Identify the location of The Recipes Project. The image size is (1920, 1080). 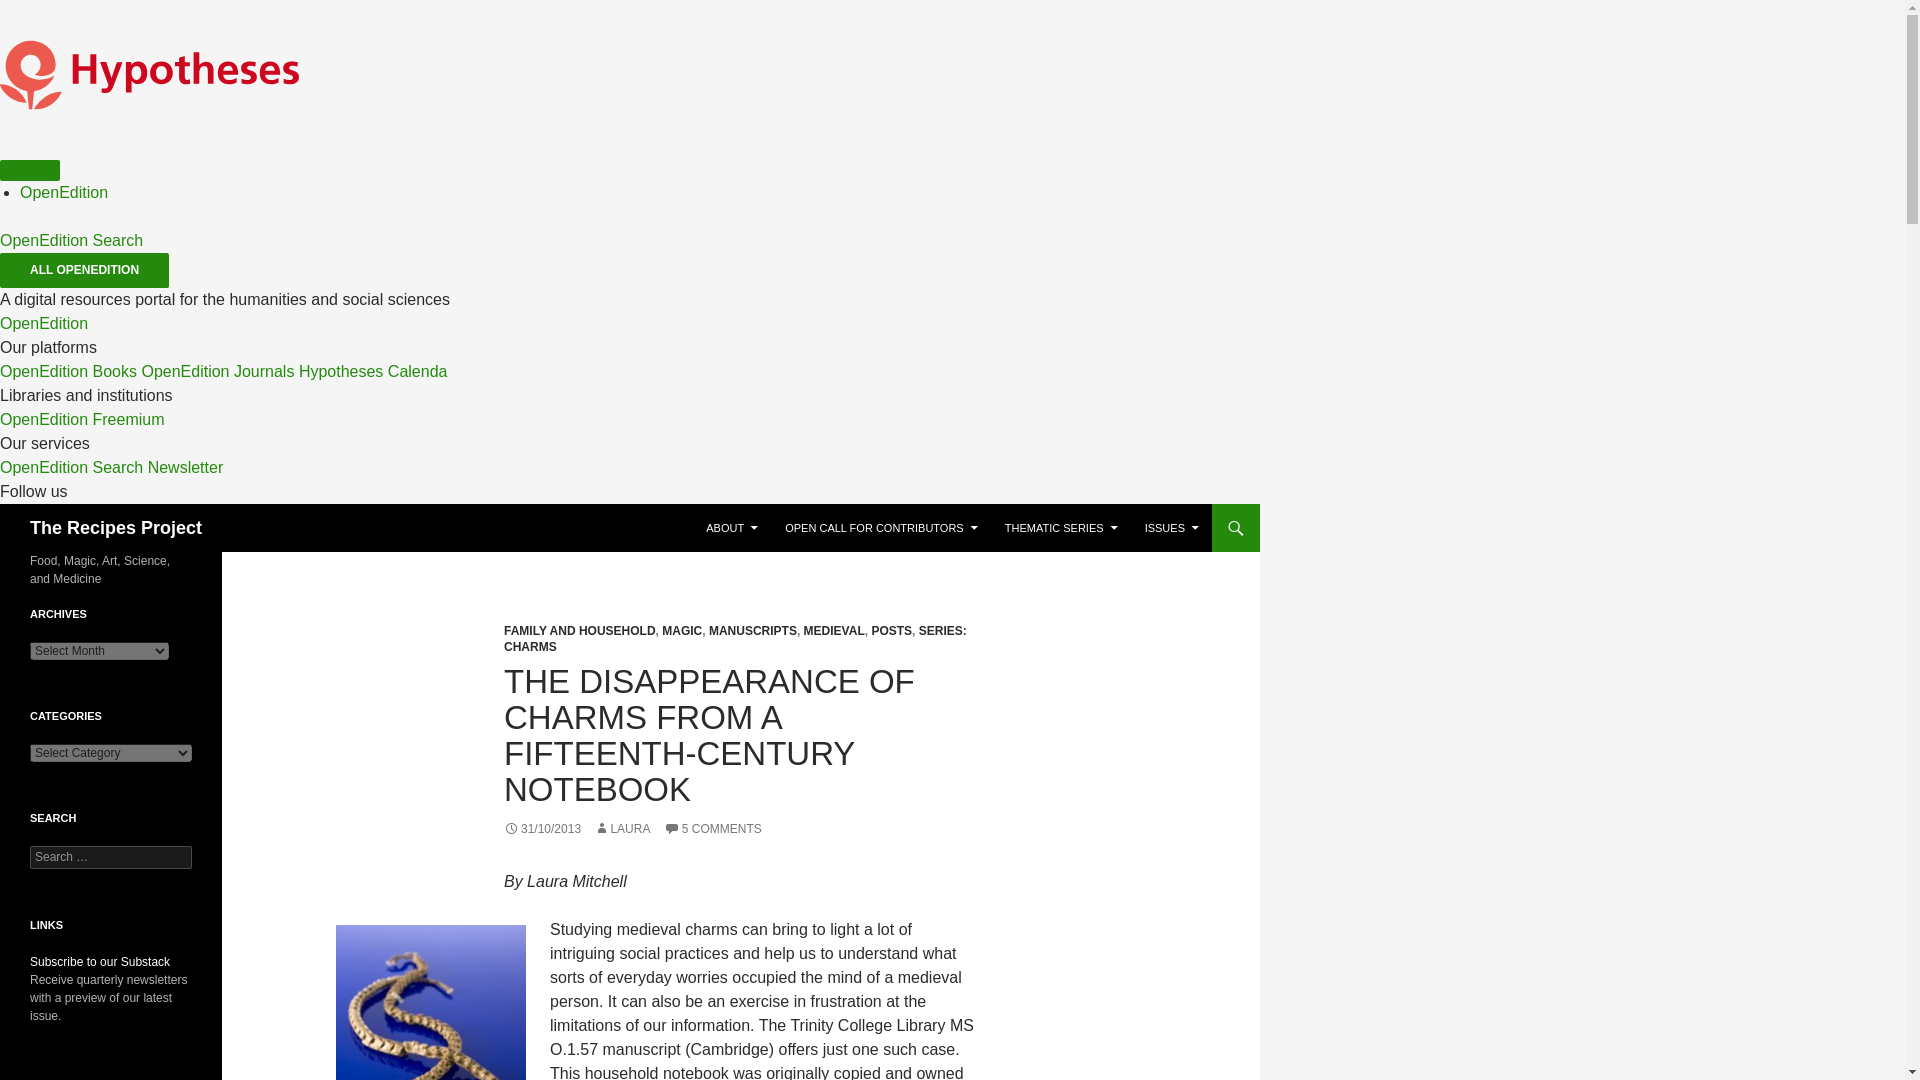
(116, 528).